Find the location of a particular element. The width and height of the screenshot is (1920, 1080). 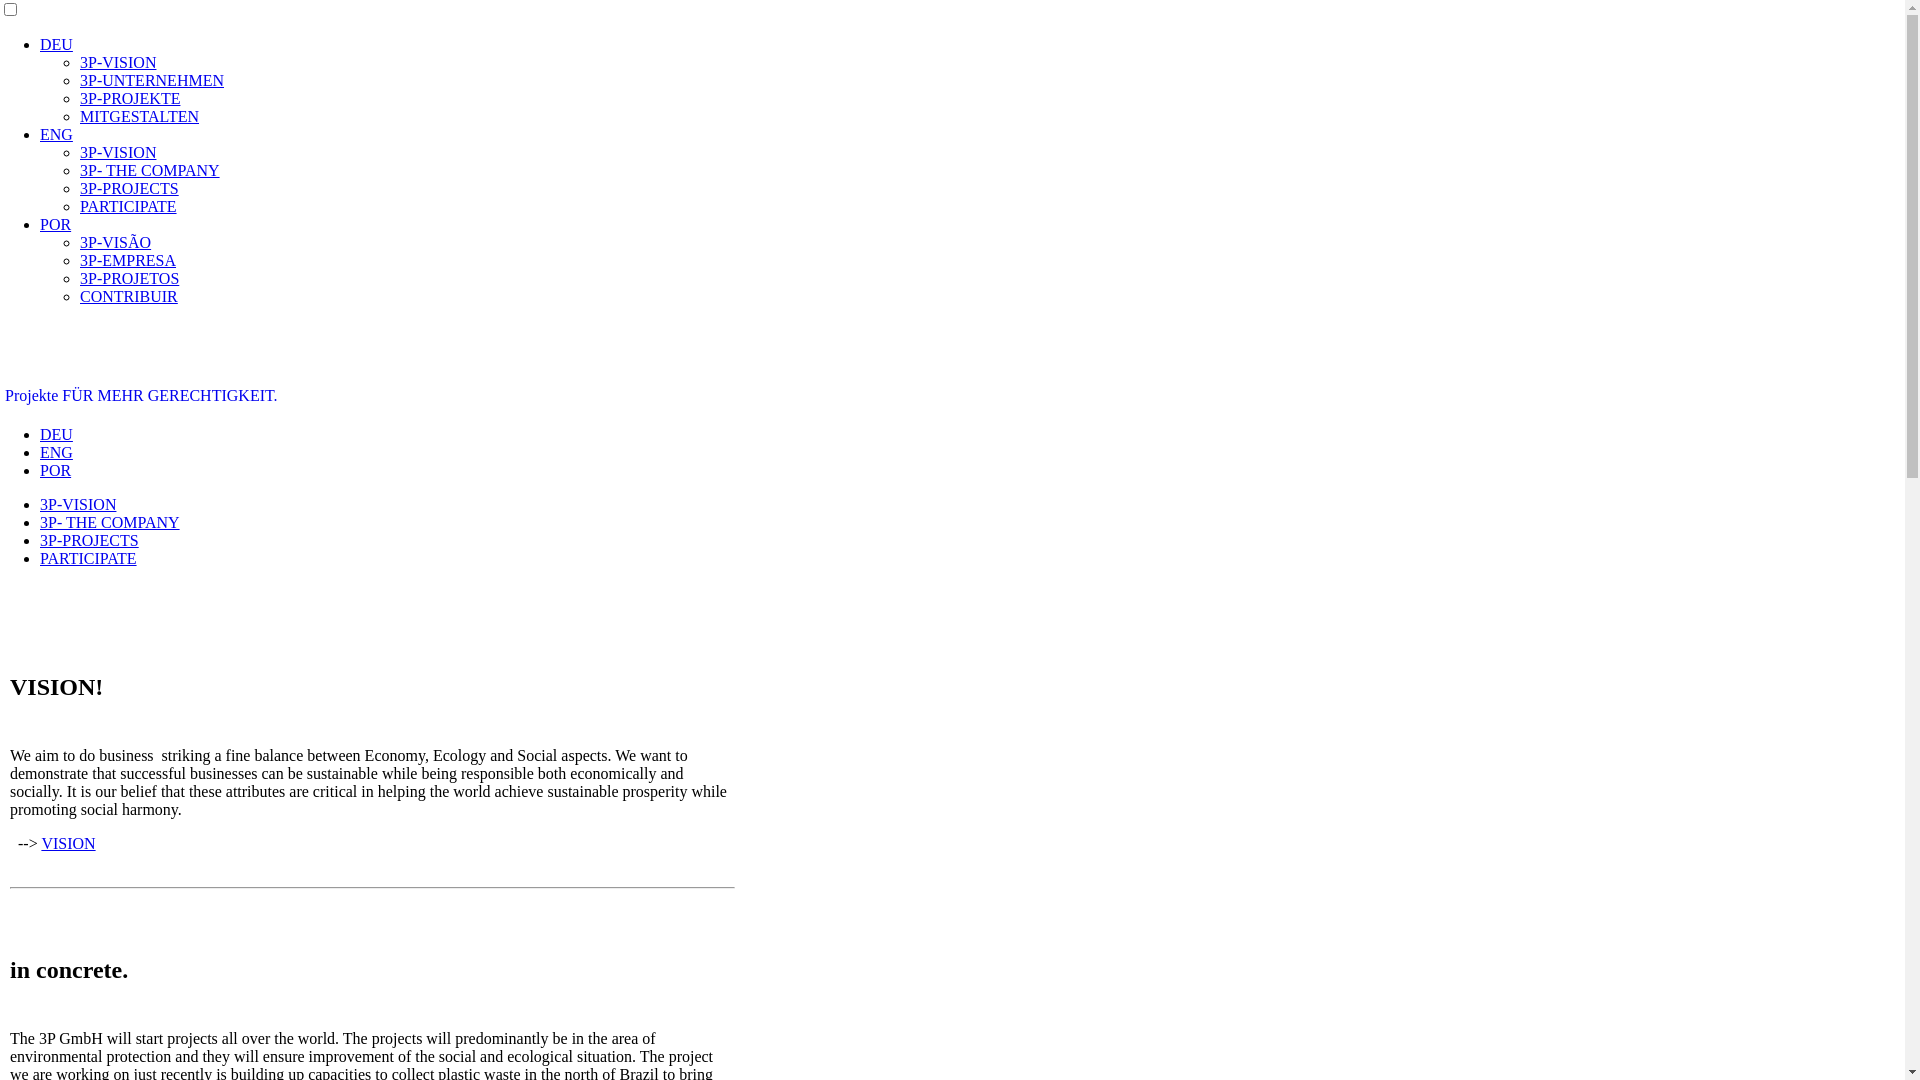

DEU is located at coordinates (56, 434).